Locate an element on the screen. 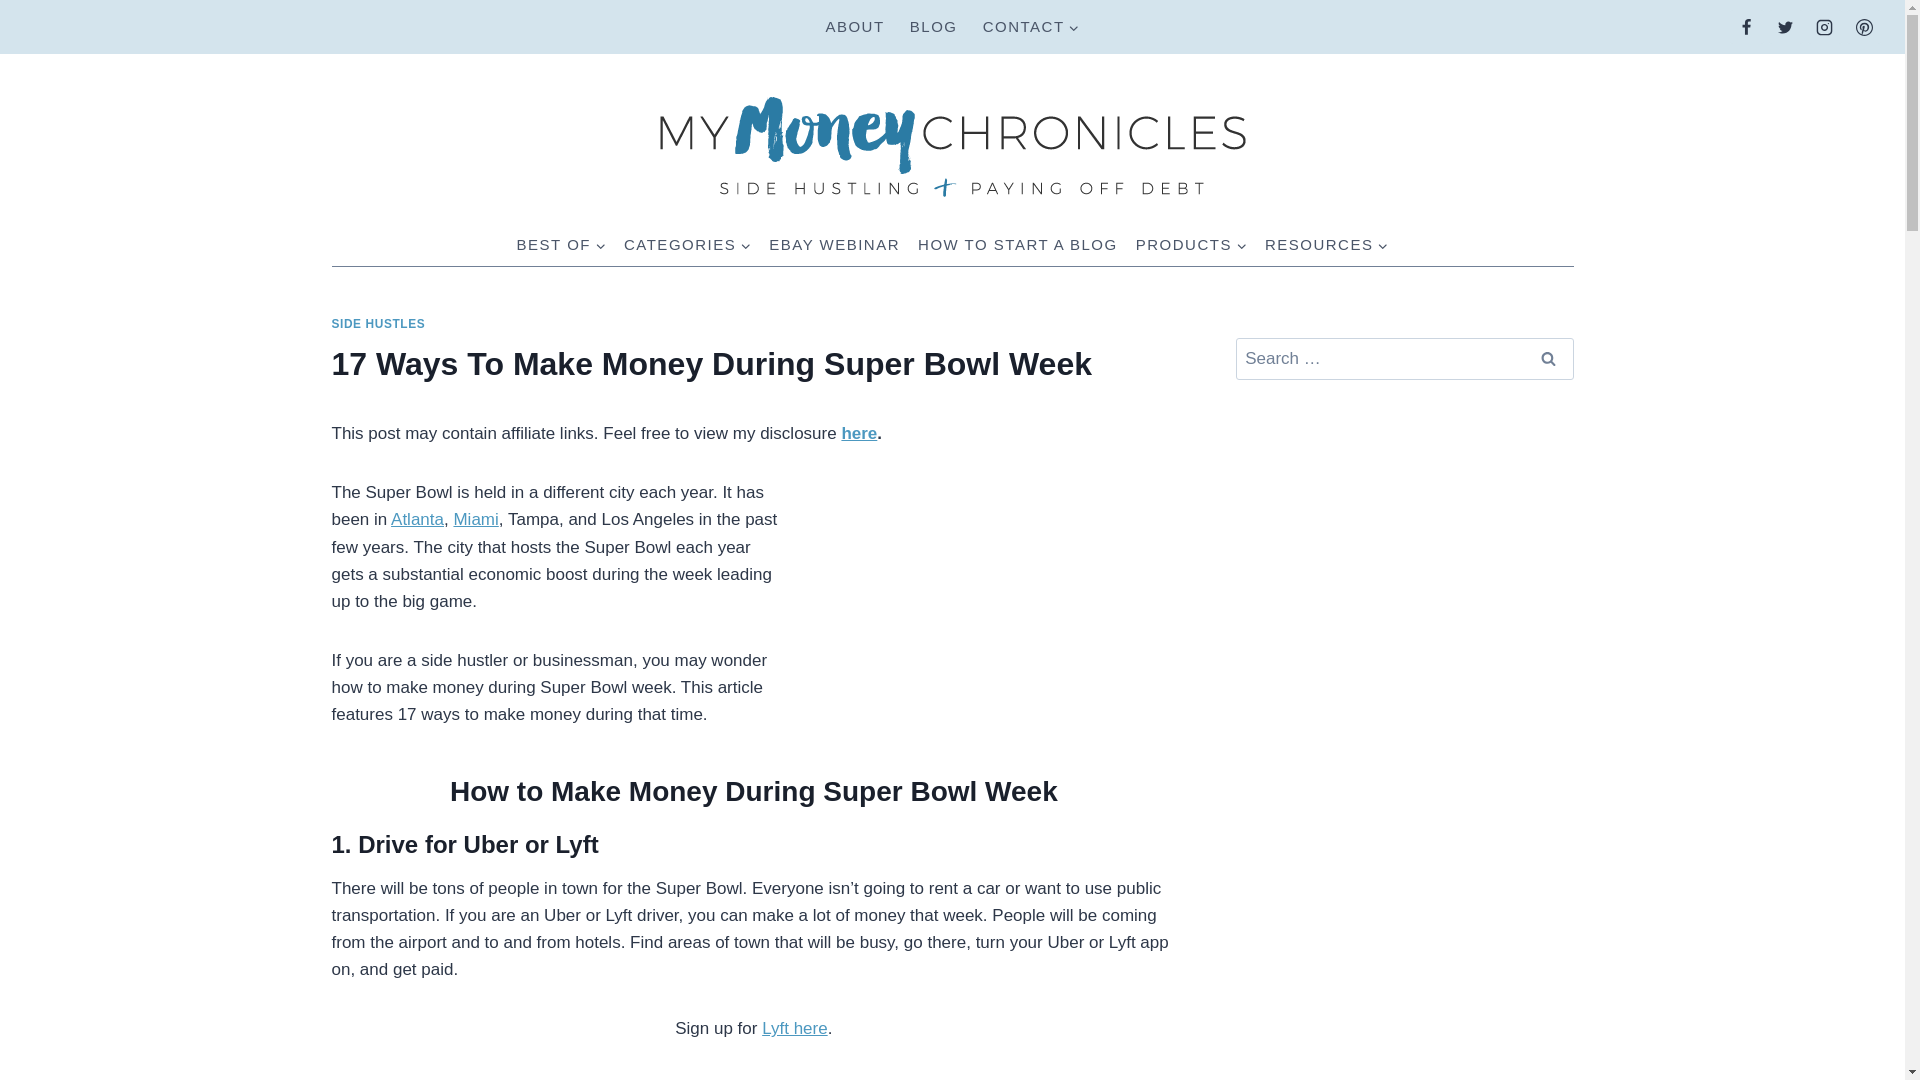  ABOUT is located at coordinates (854, 27).